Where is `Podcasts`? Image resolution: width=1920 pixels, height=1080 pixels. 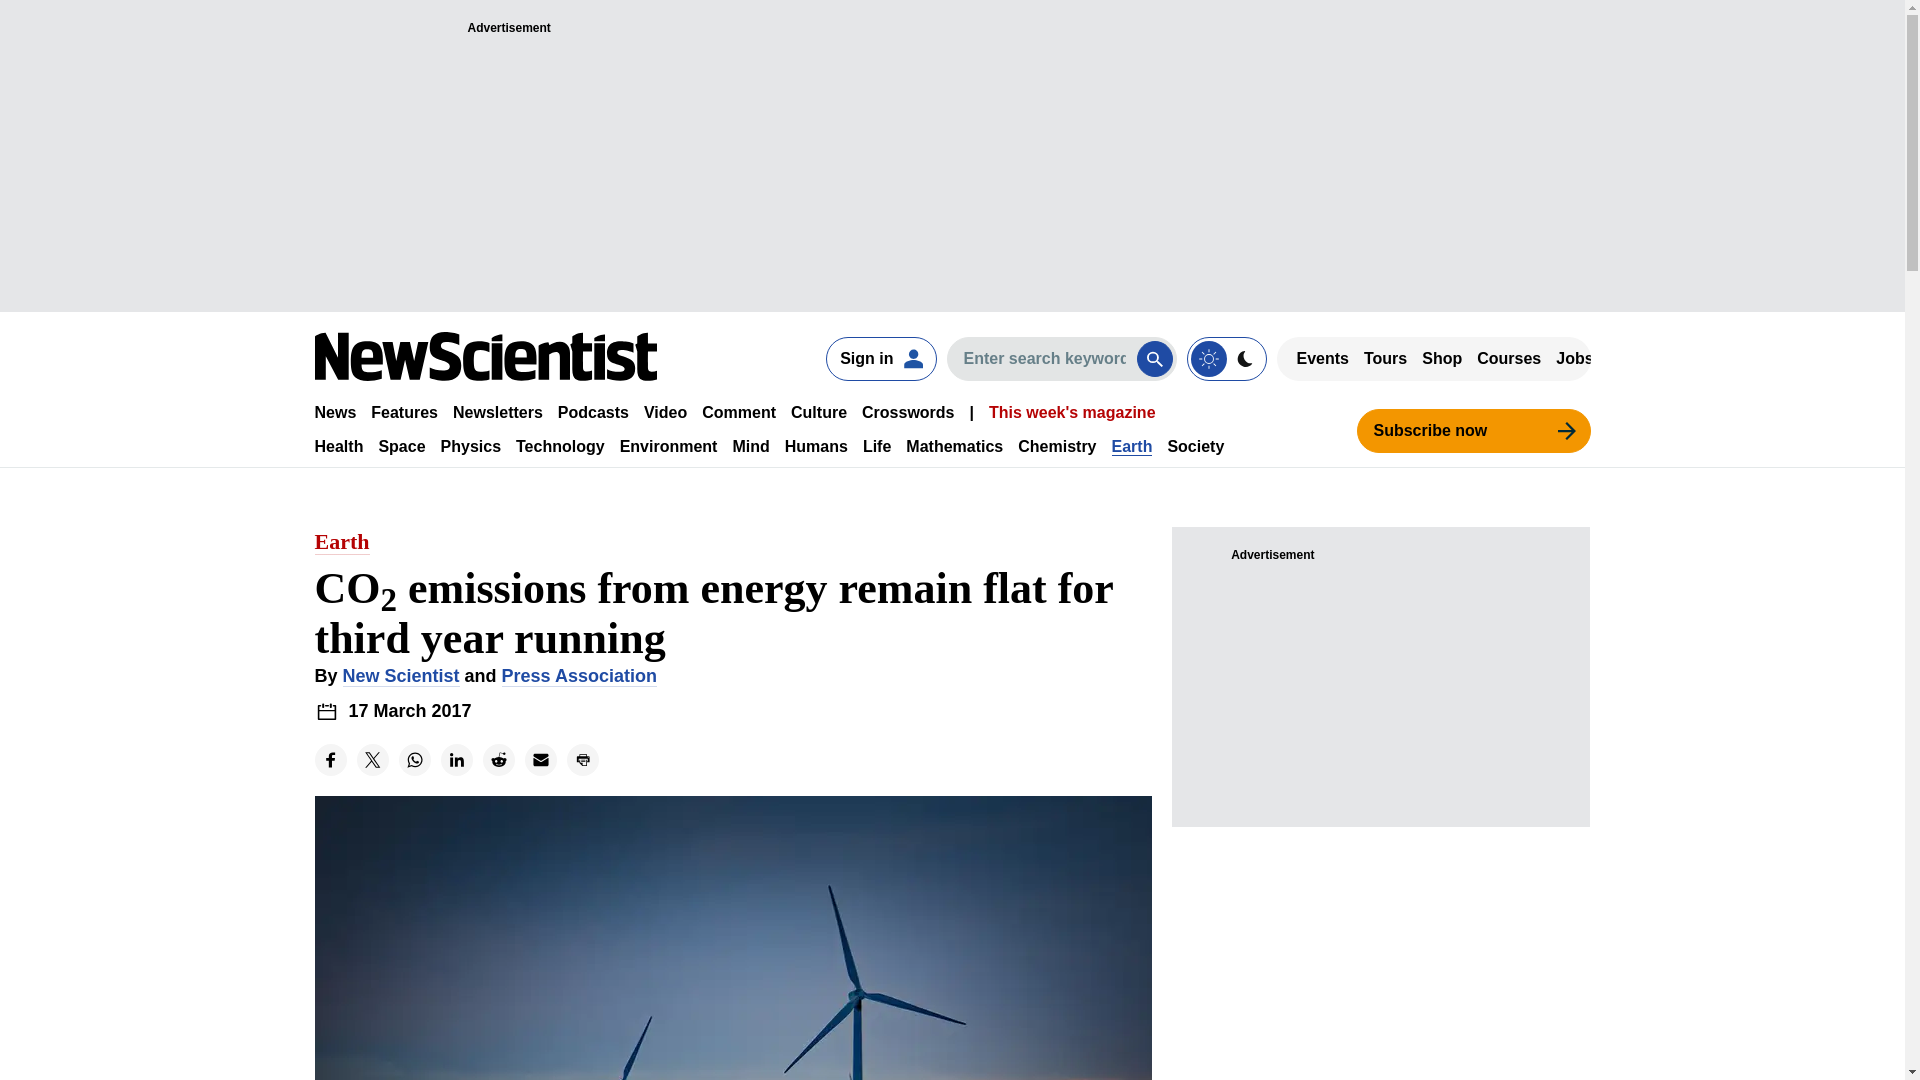
Podcasts is located at coordinates (594, 412).